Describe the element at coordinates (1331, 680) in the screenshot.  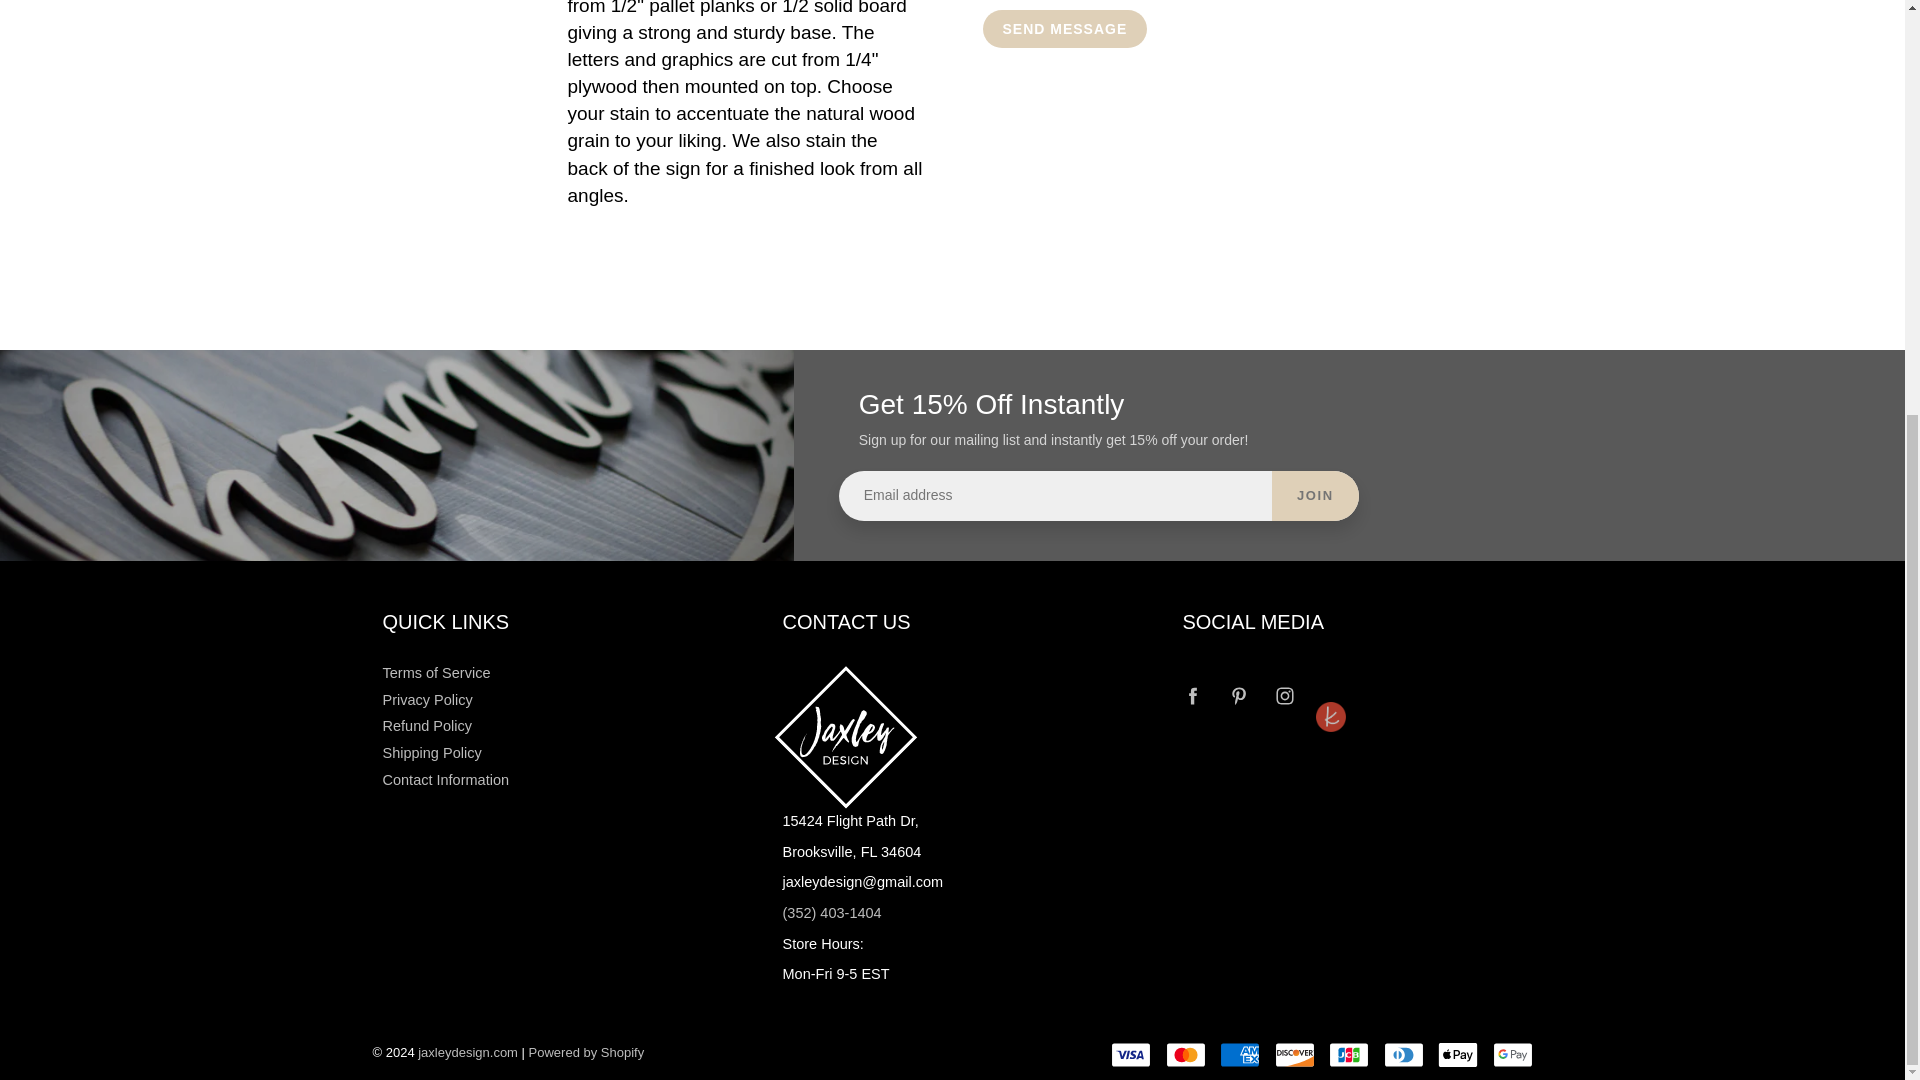
I see `round` at that location.